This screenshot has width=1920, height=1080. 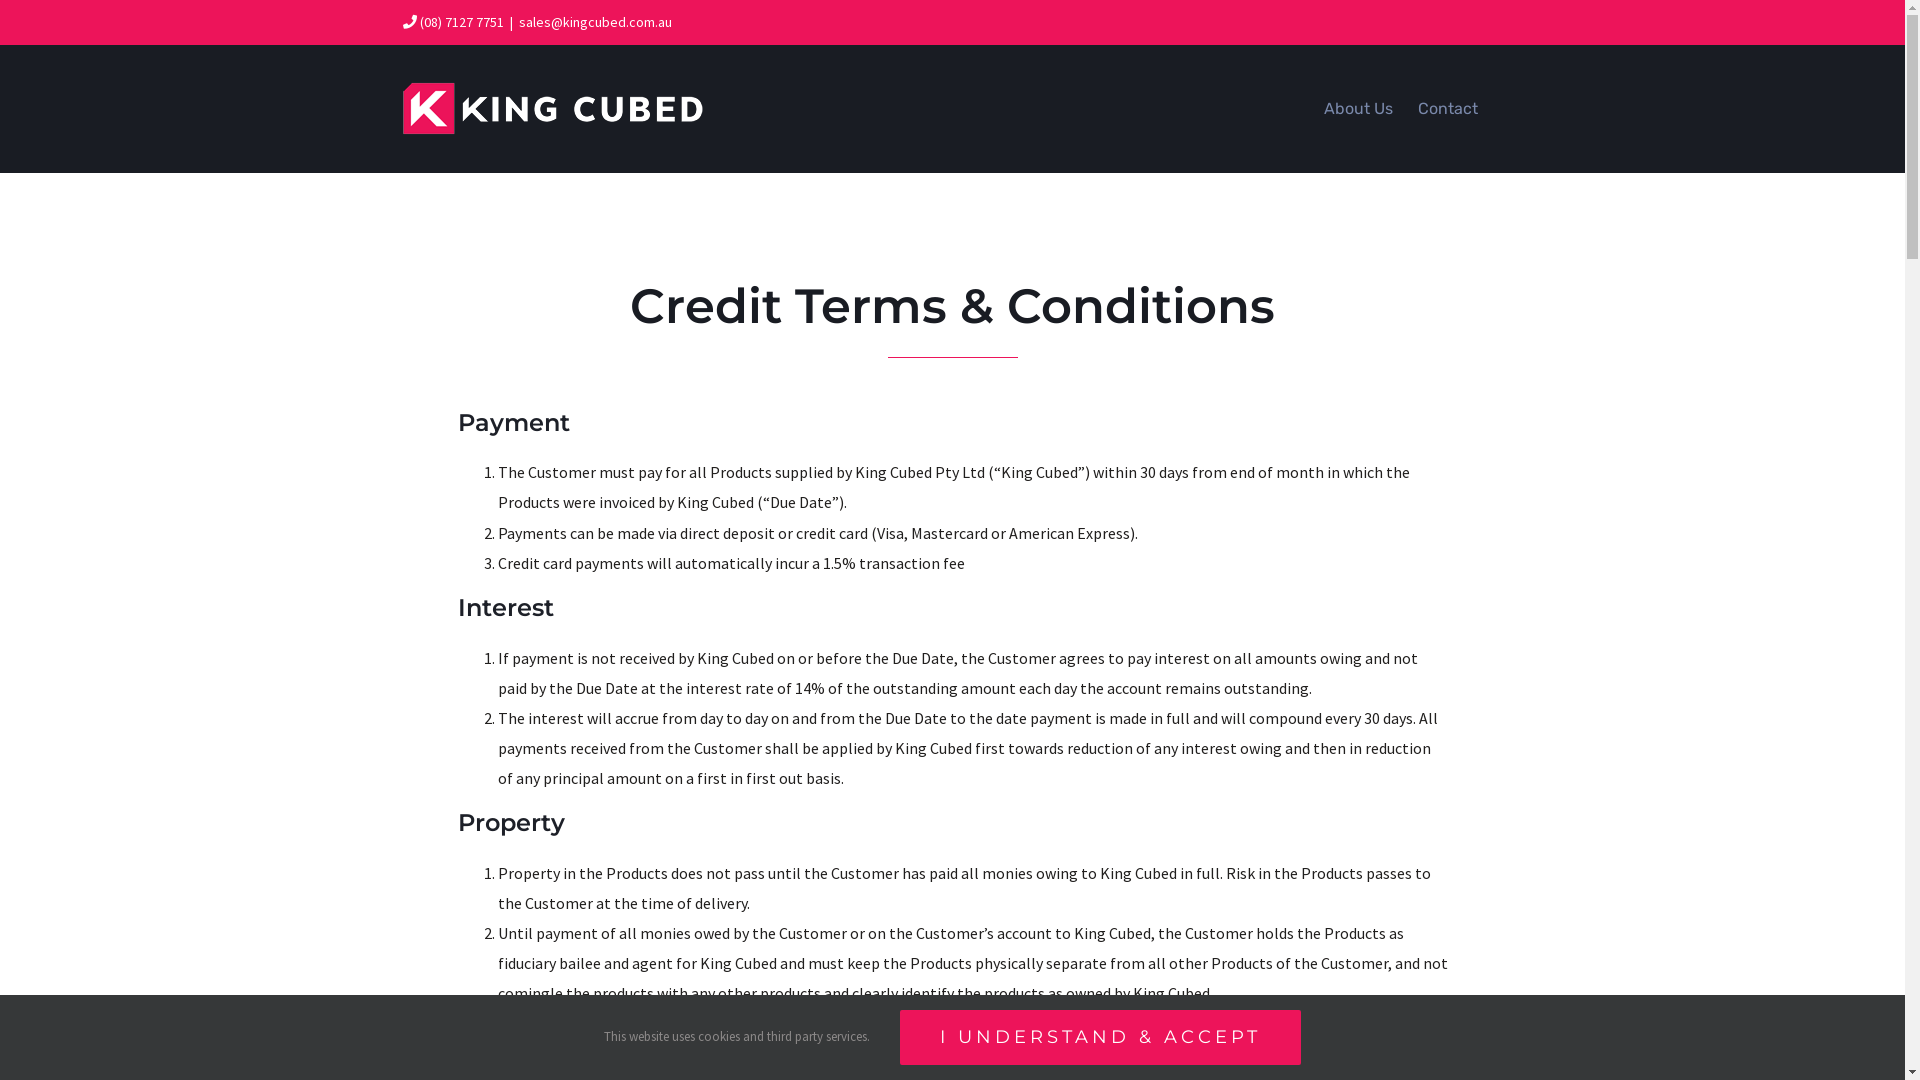 I want to click on I UNDERSTAND & ACCEPT, so click(x=1100, y=1038).